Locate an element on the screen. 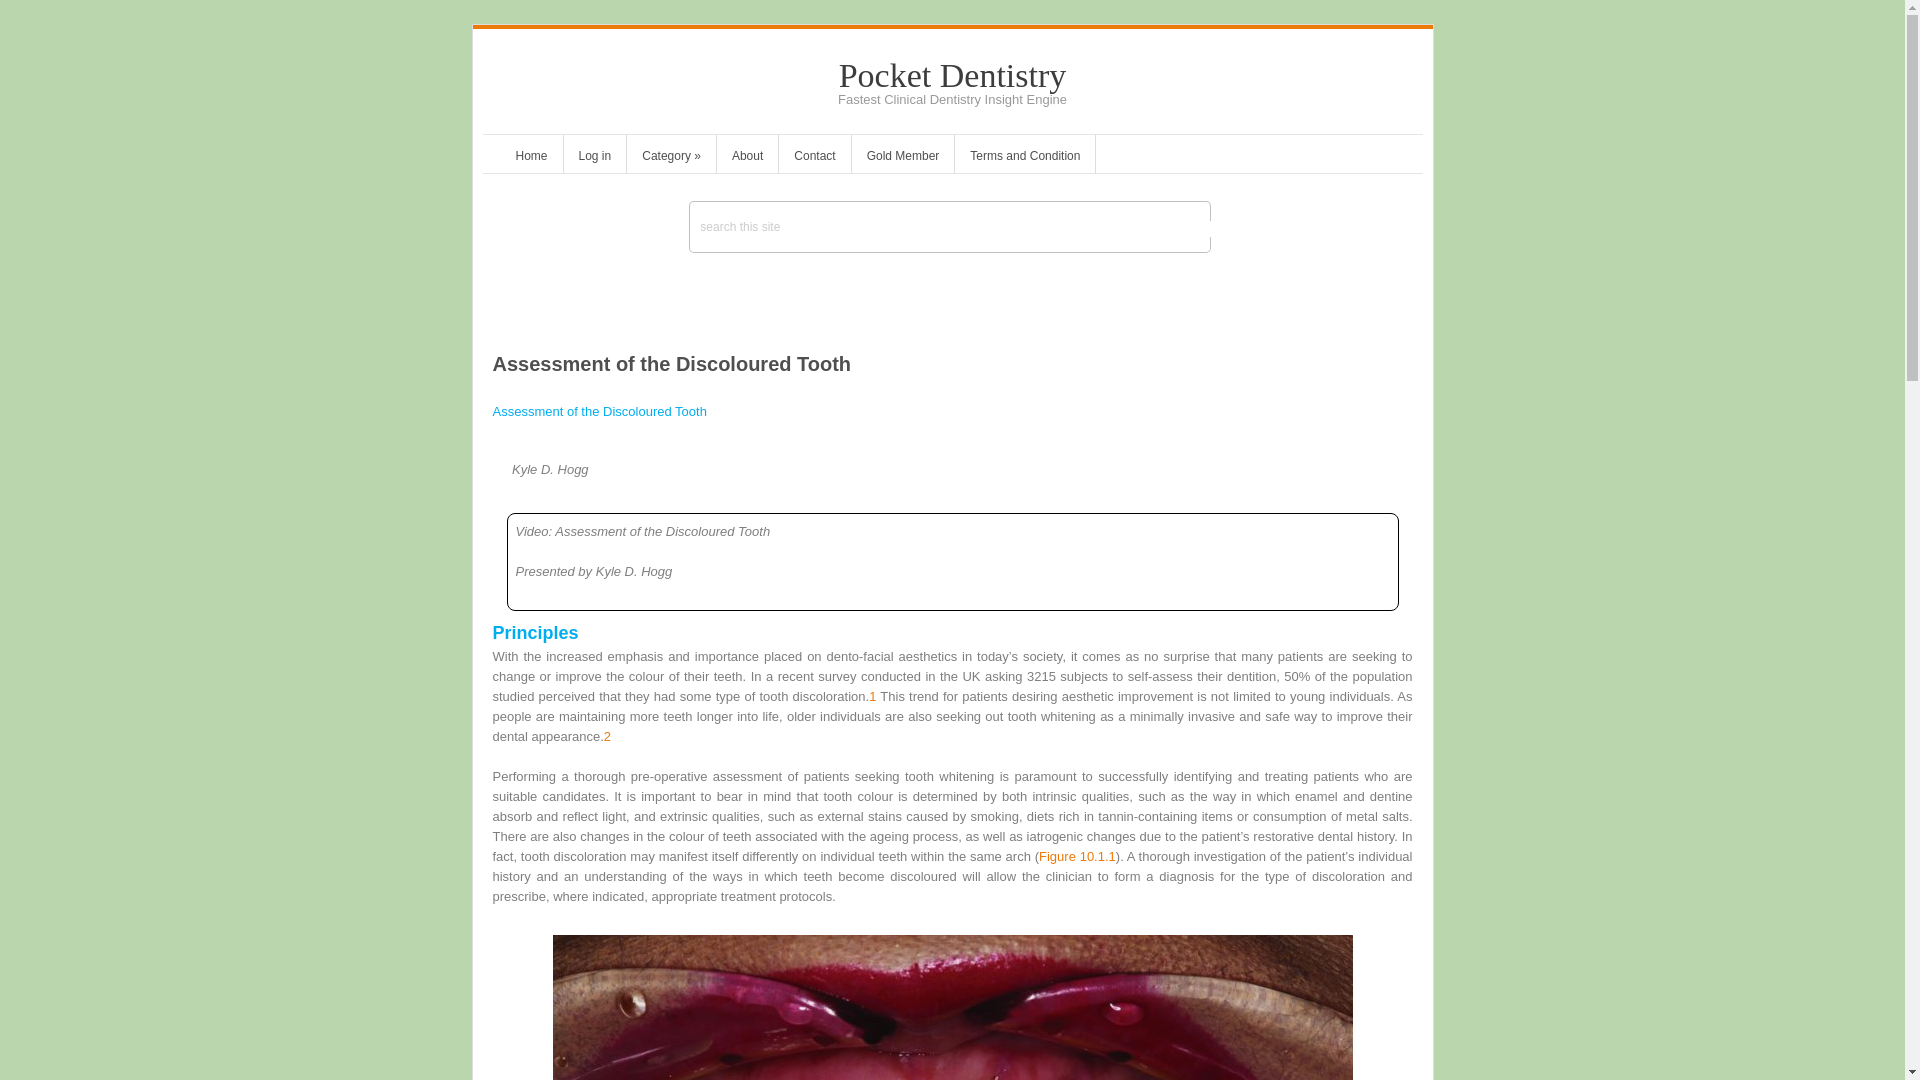 The height and width of the screenshot is (1080, 1920). Terms and Condition is located at coordinates (1024, 158).